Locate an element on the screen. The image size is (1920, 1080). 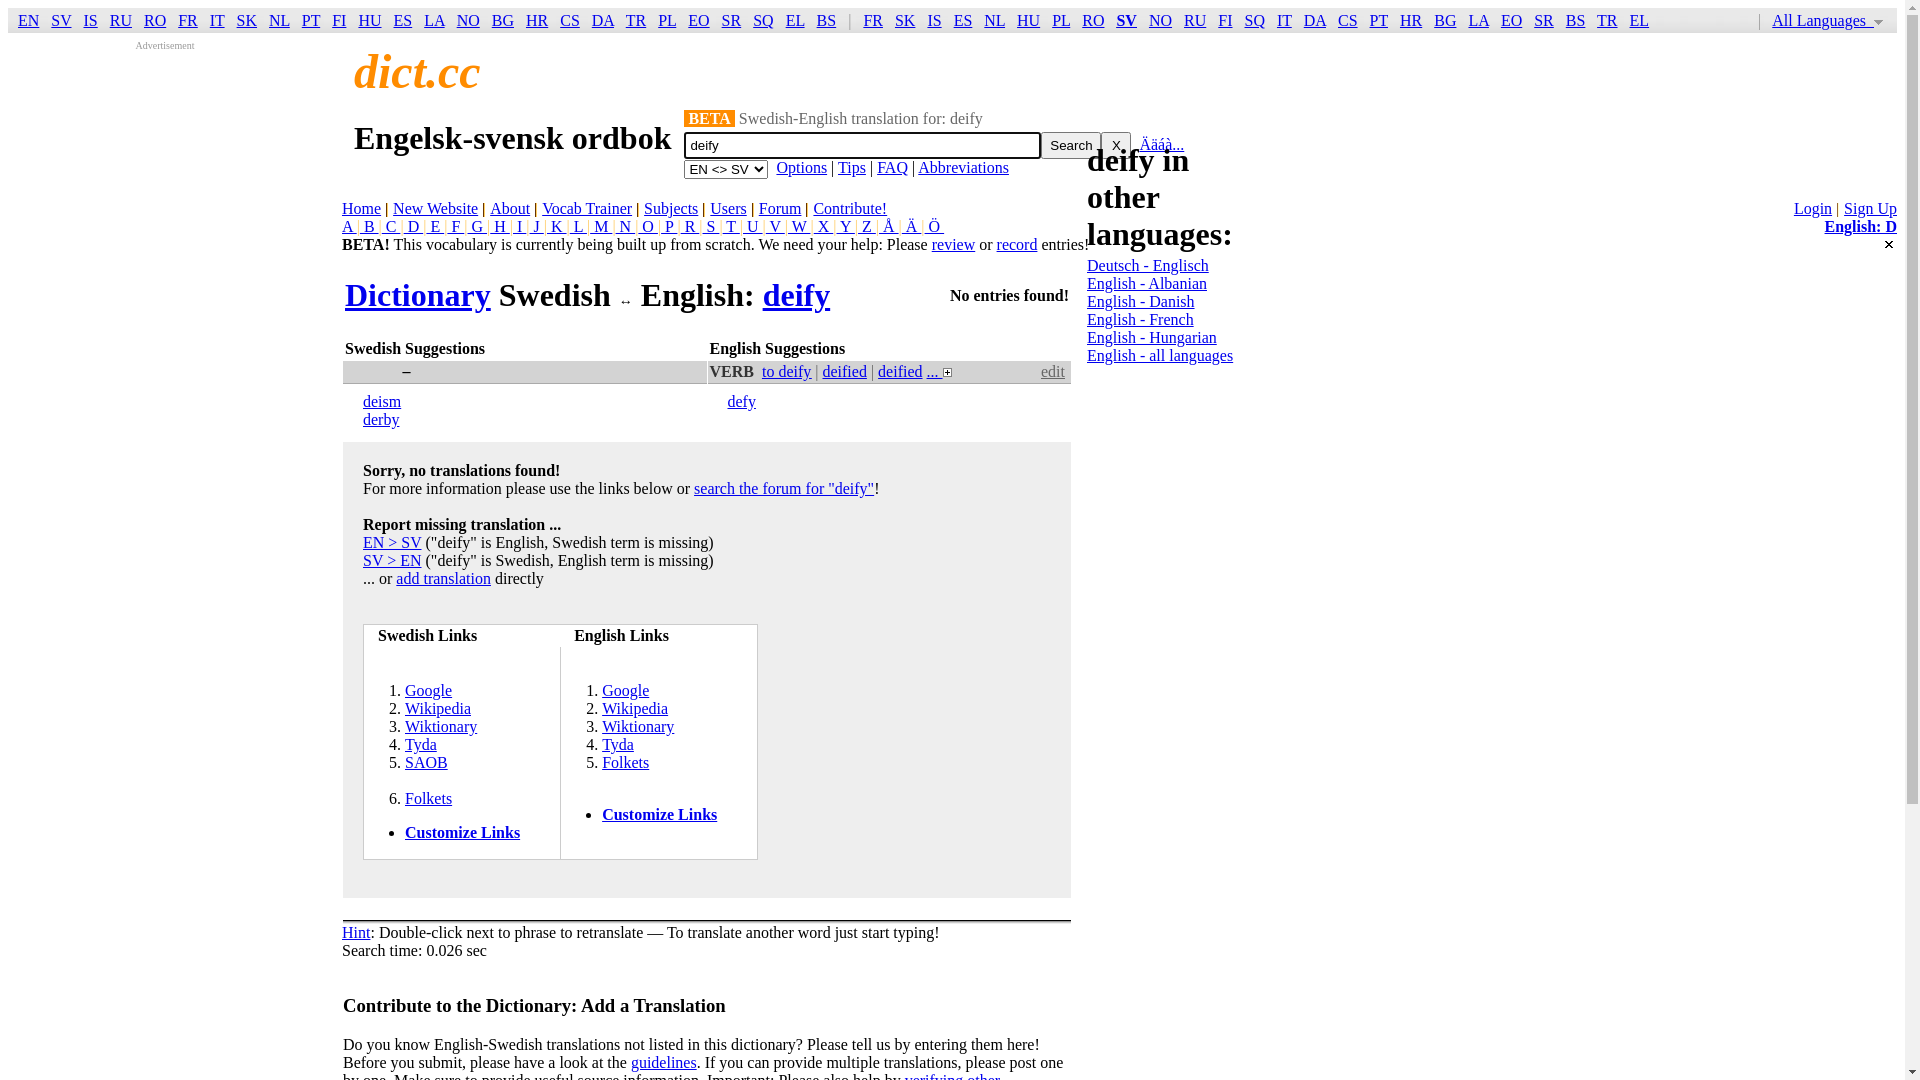
derby is located at coordinates (381, 420).